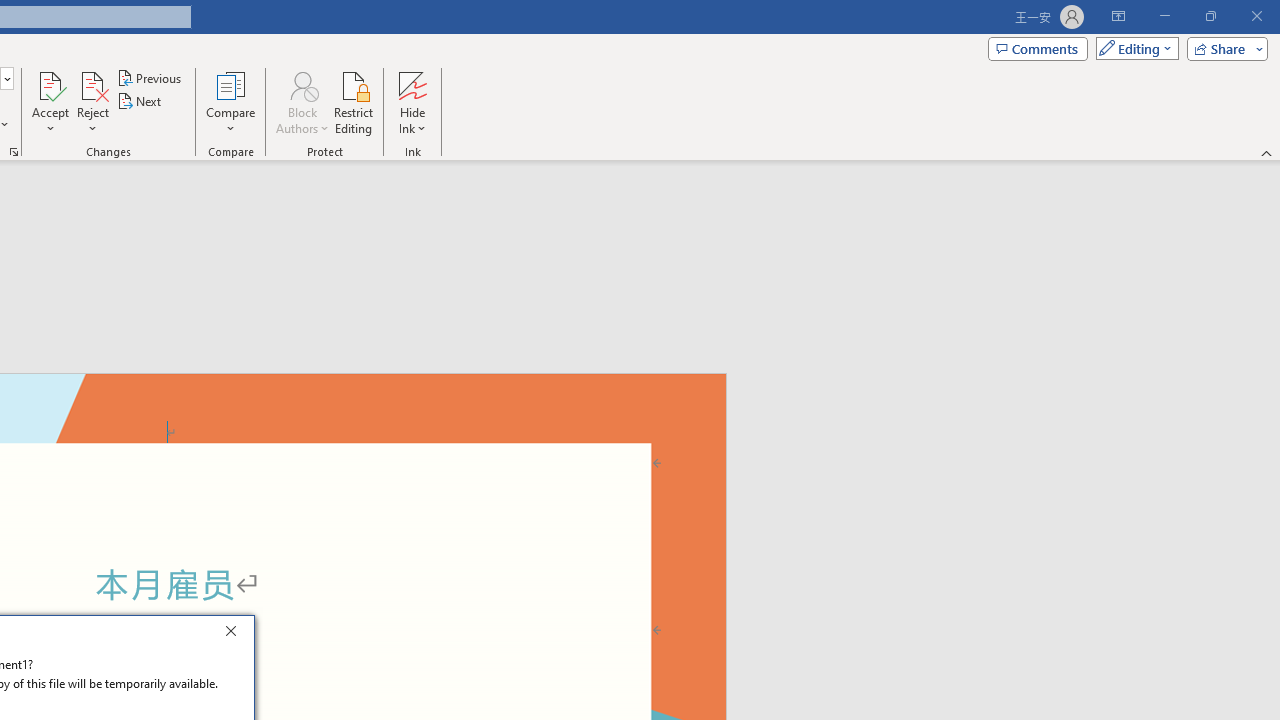  What do you see at coordinates (92, 84) in the screenshot?
I see `Reject and Move to Next` at bounding box center [92, 84].